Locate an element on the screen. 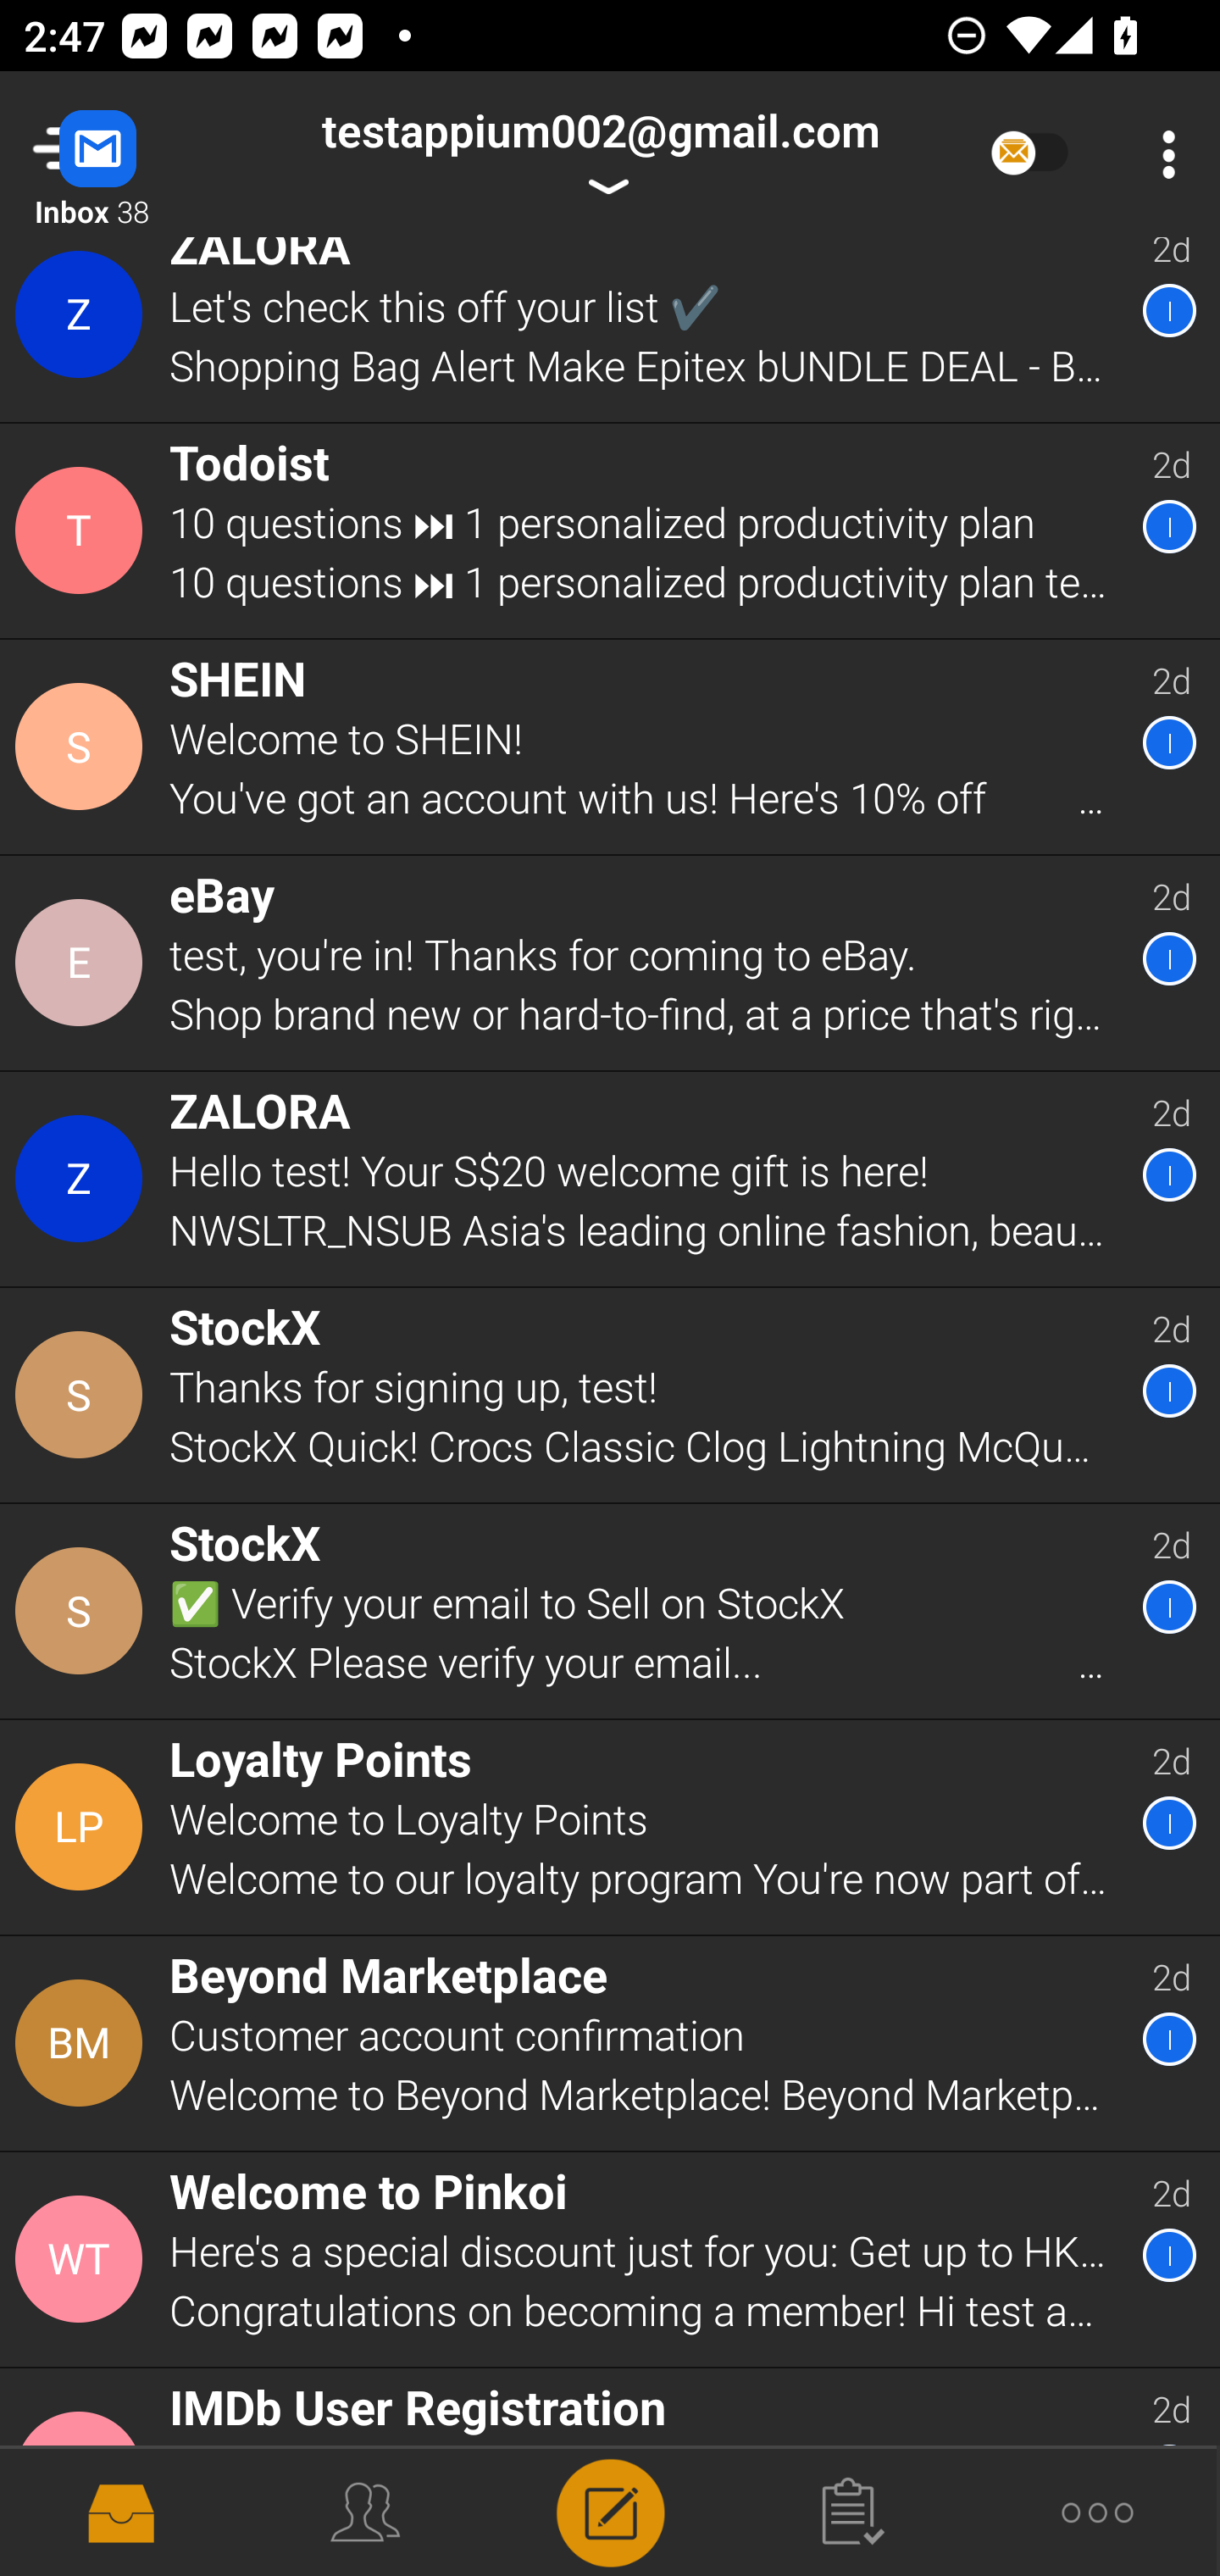 The width and height of the screenshot is (1220, 2576). testappium002@gmail.com is located at coordinates (600, 154).